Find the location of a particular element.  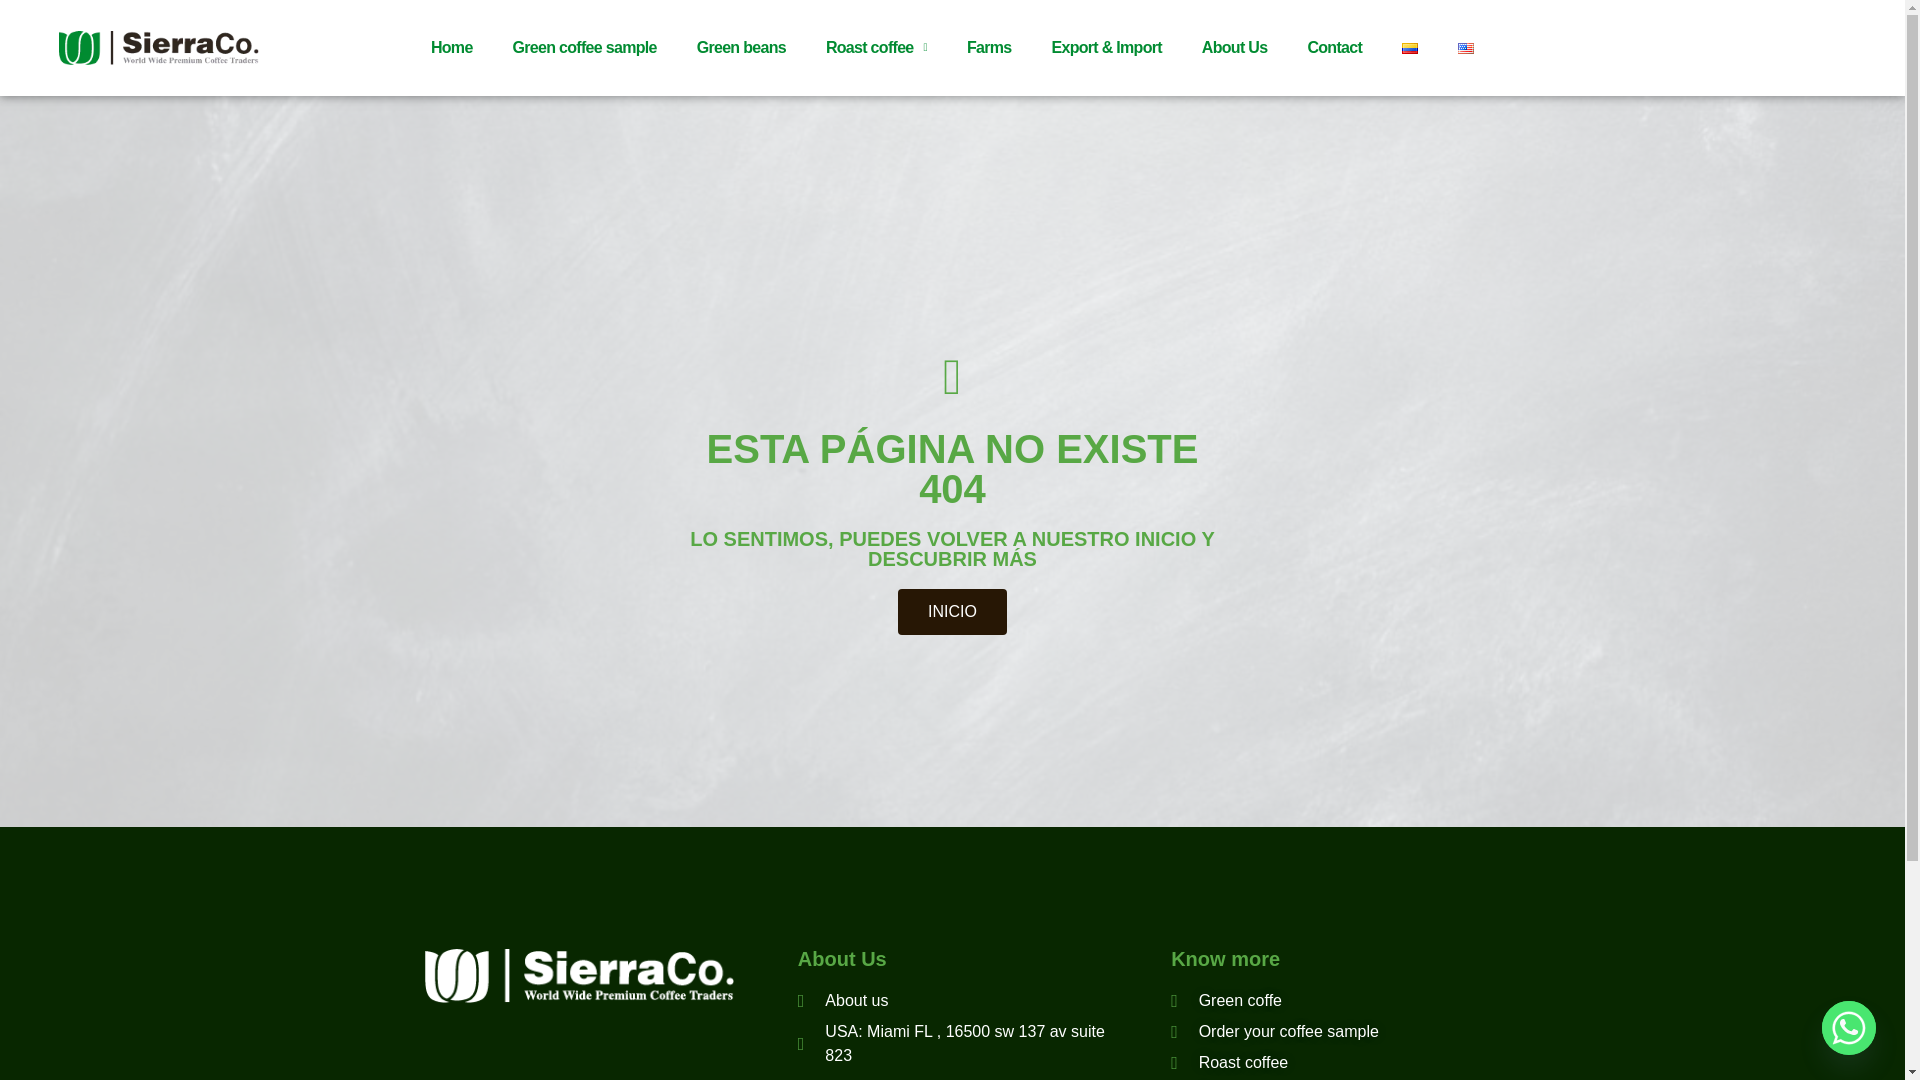

About us is located at coordinates (952, 1001).